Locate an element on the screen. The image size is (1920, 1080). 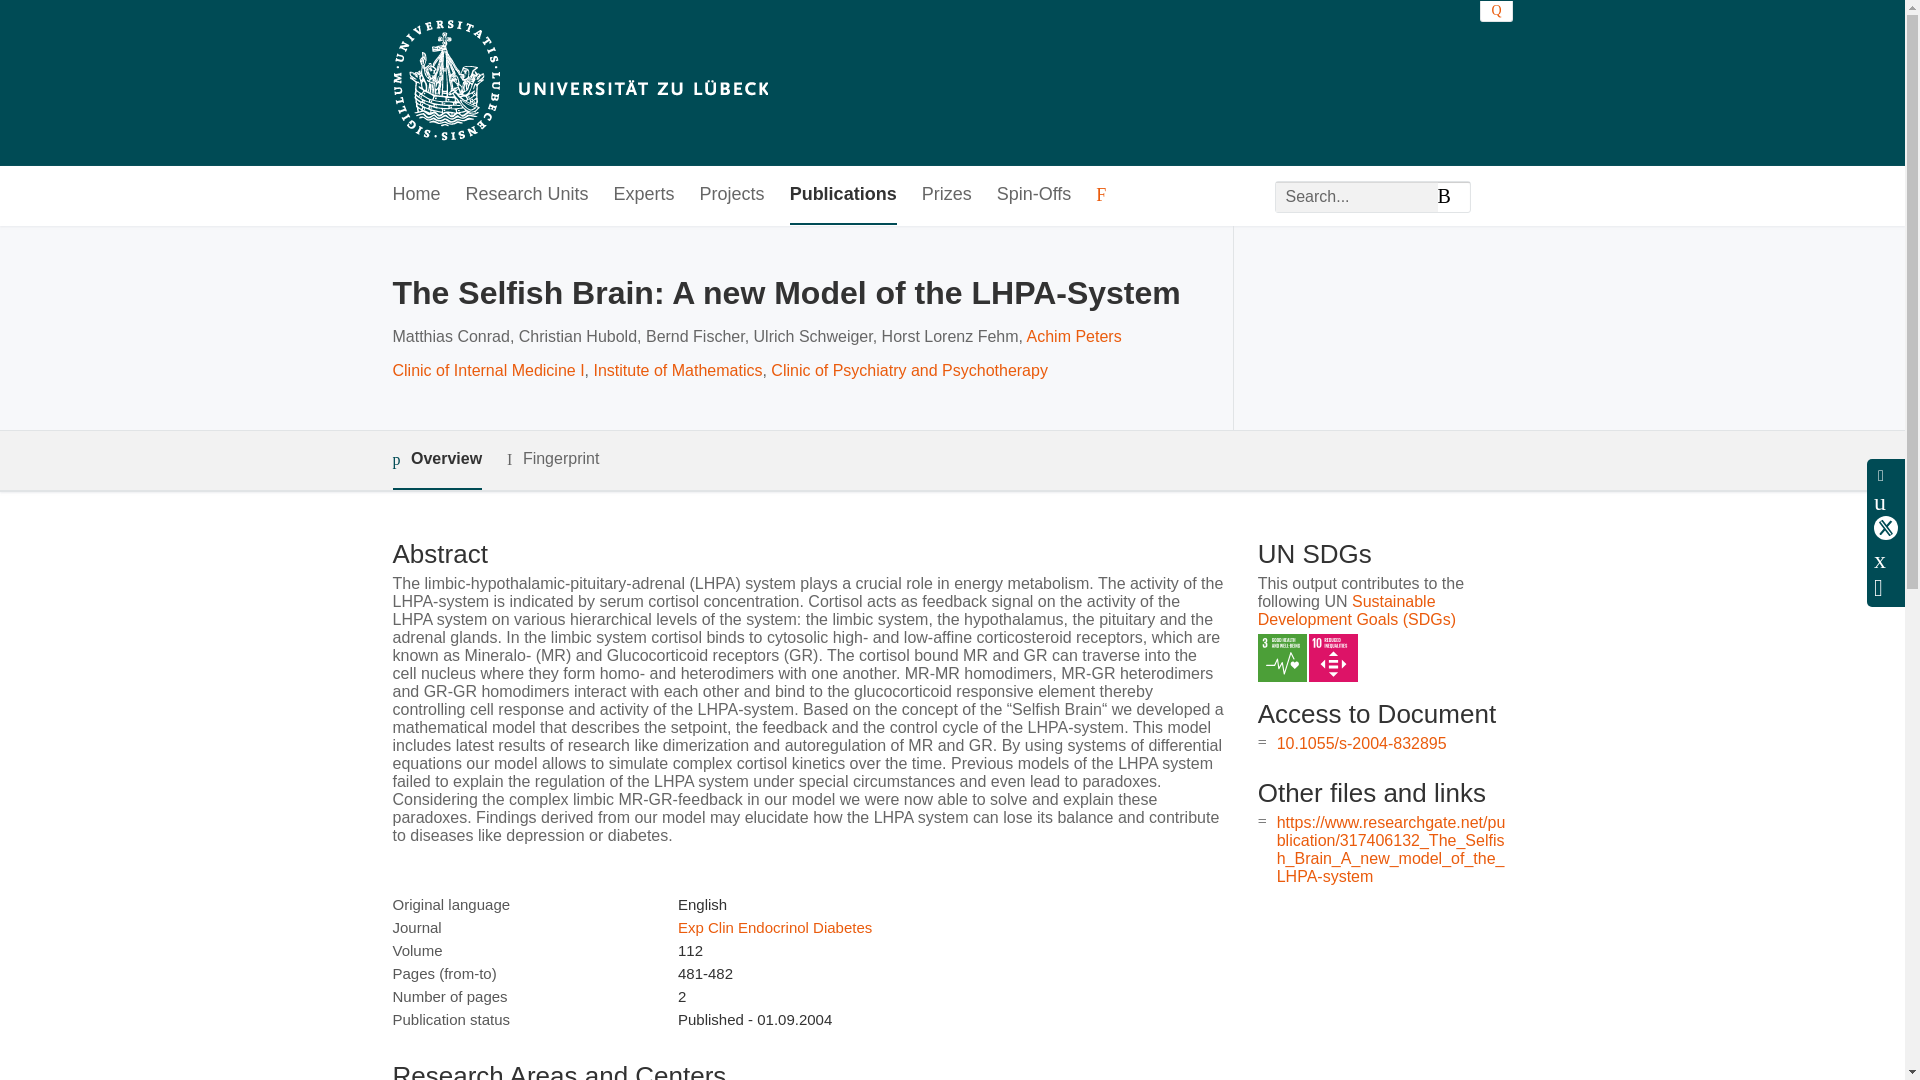
Research Units is located at coordinates (528, 195).